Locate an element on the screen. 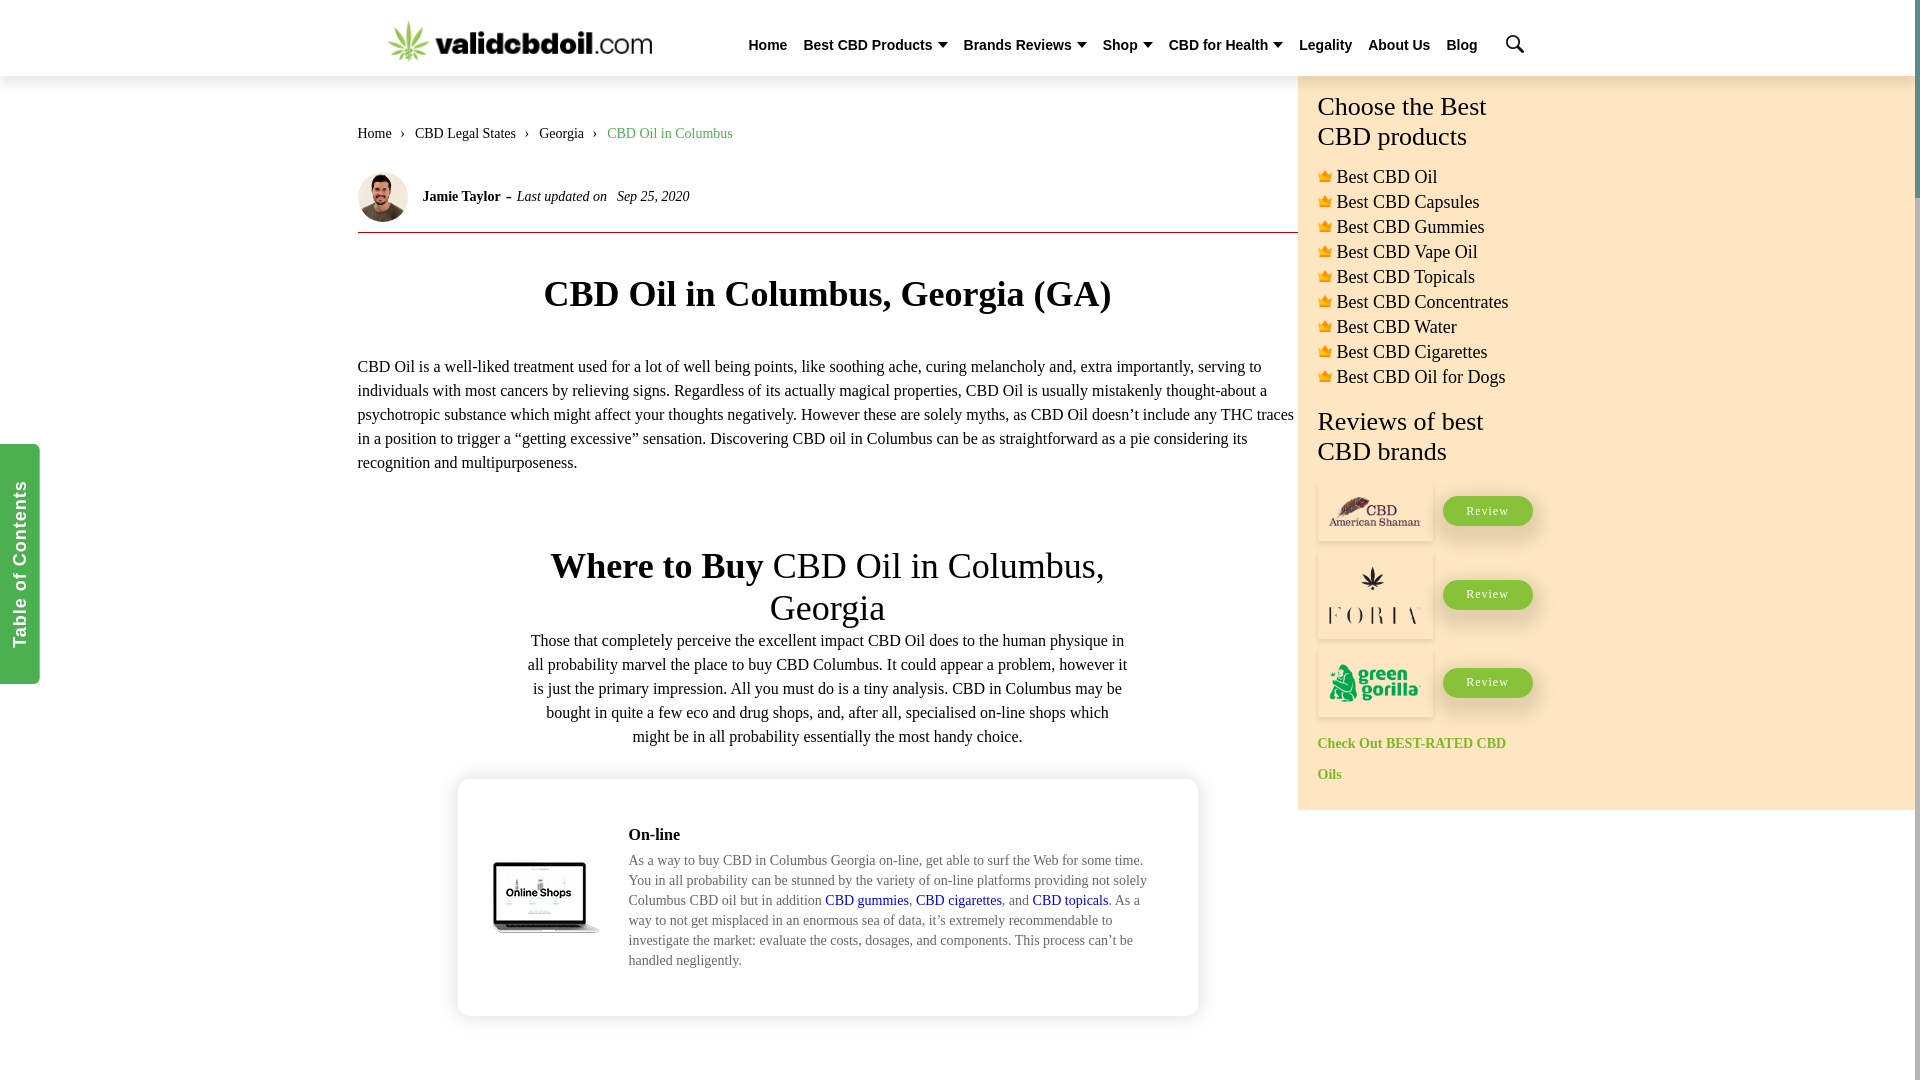  Best CBD Products is located at coordinates (866, 44).